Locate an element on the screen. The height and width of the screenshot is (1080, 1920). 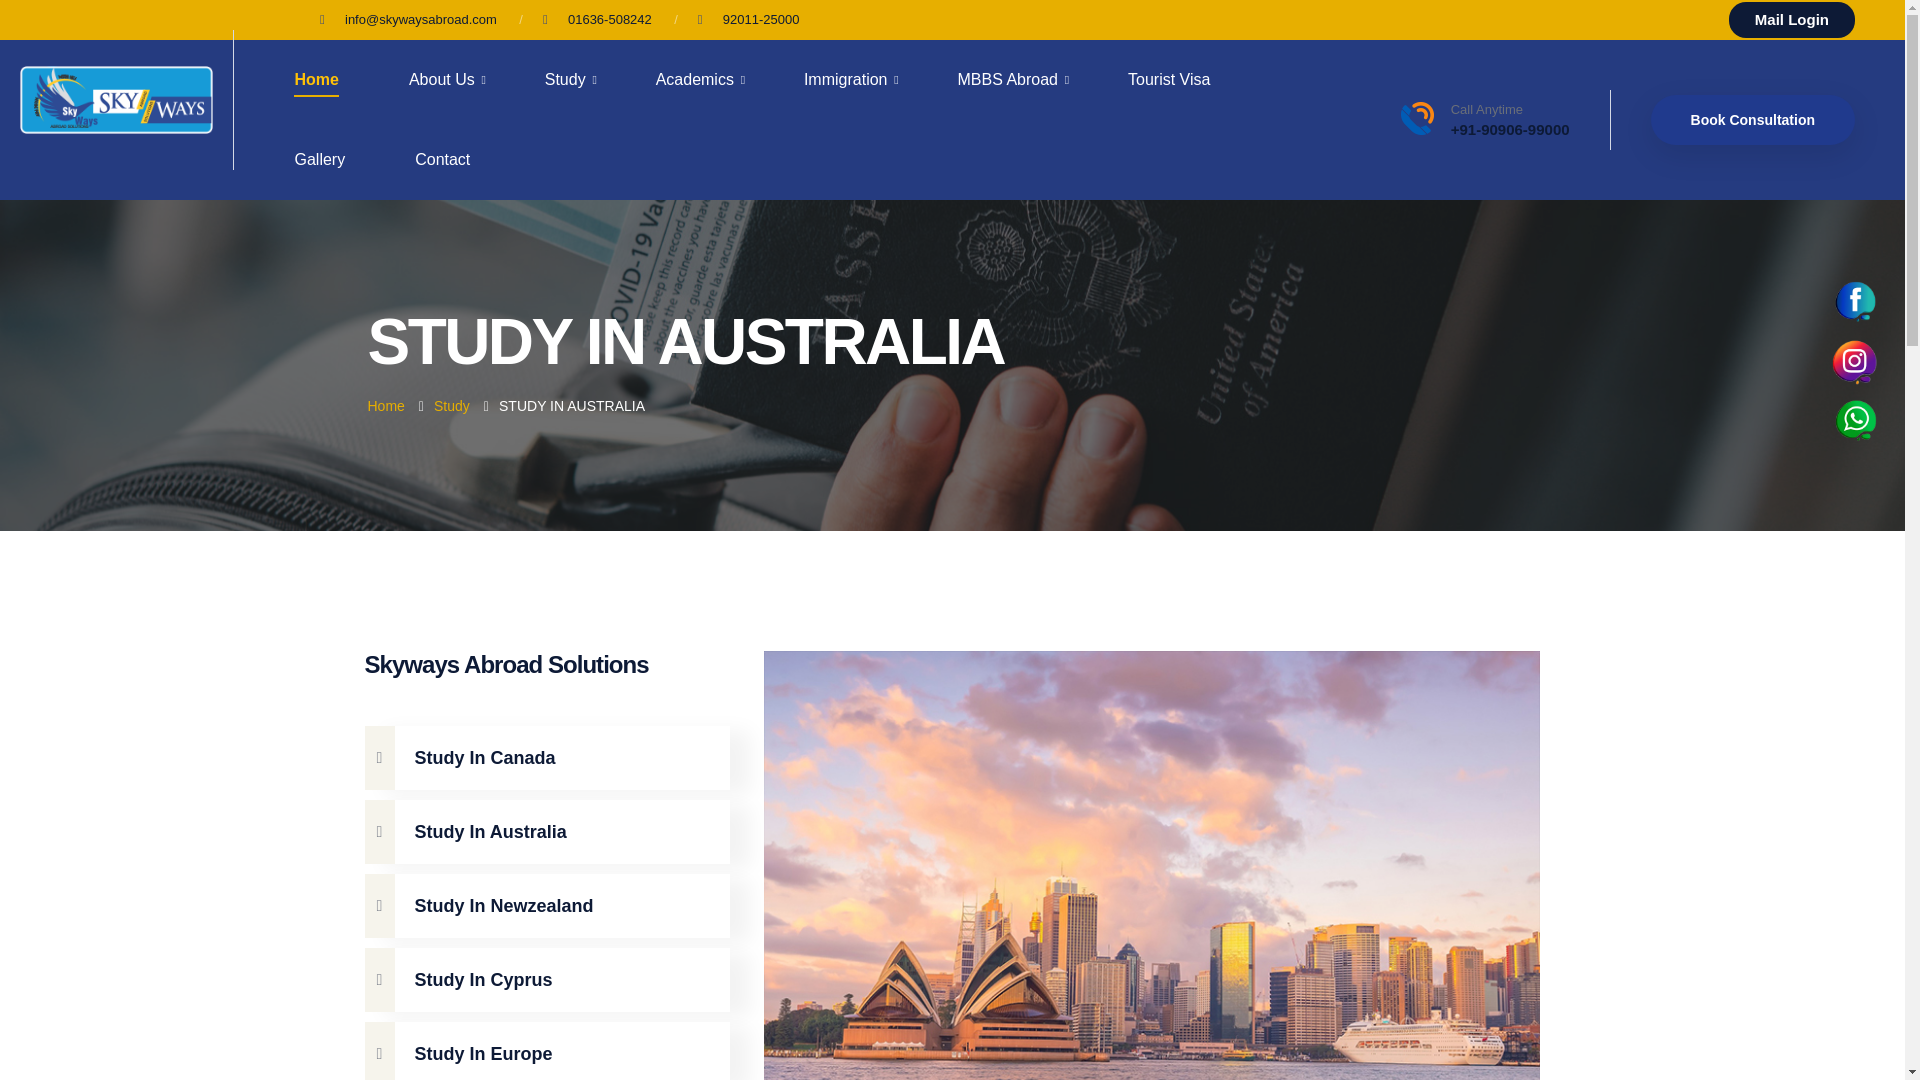
Contact is located at coordinates (442, 159).